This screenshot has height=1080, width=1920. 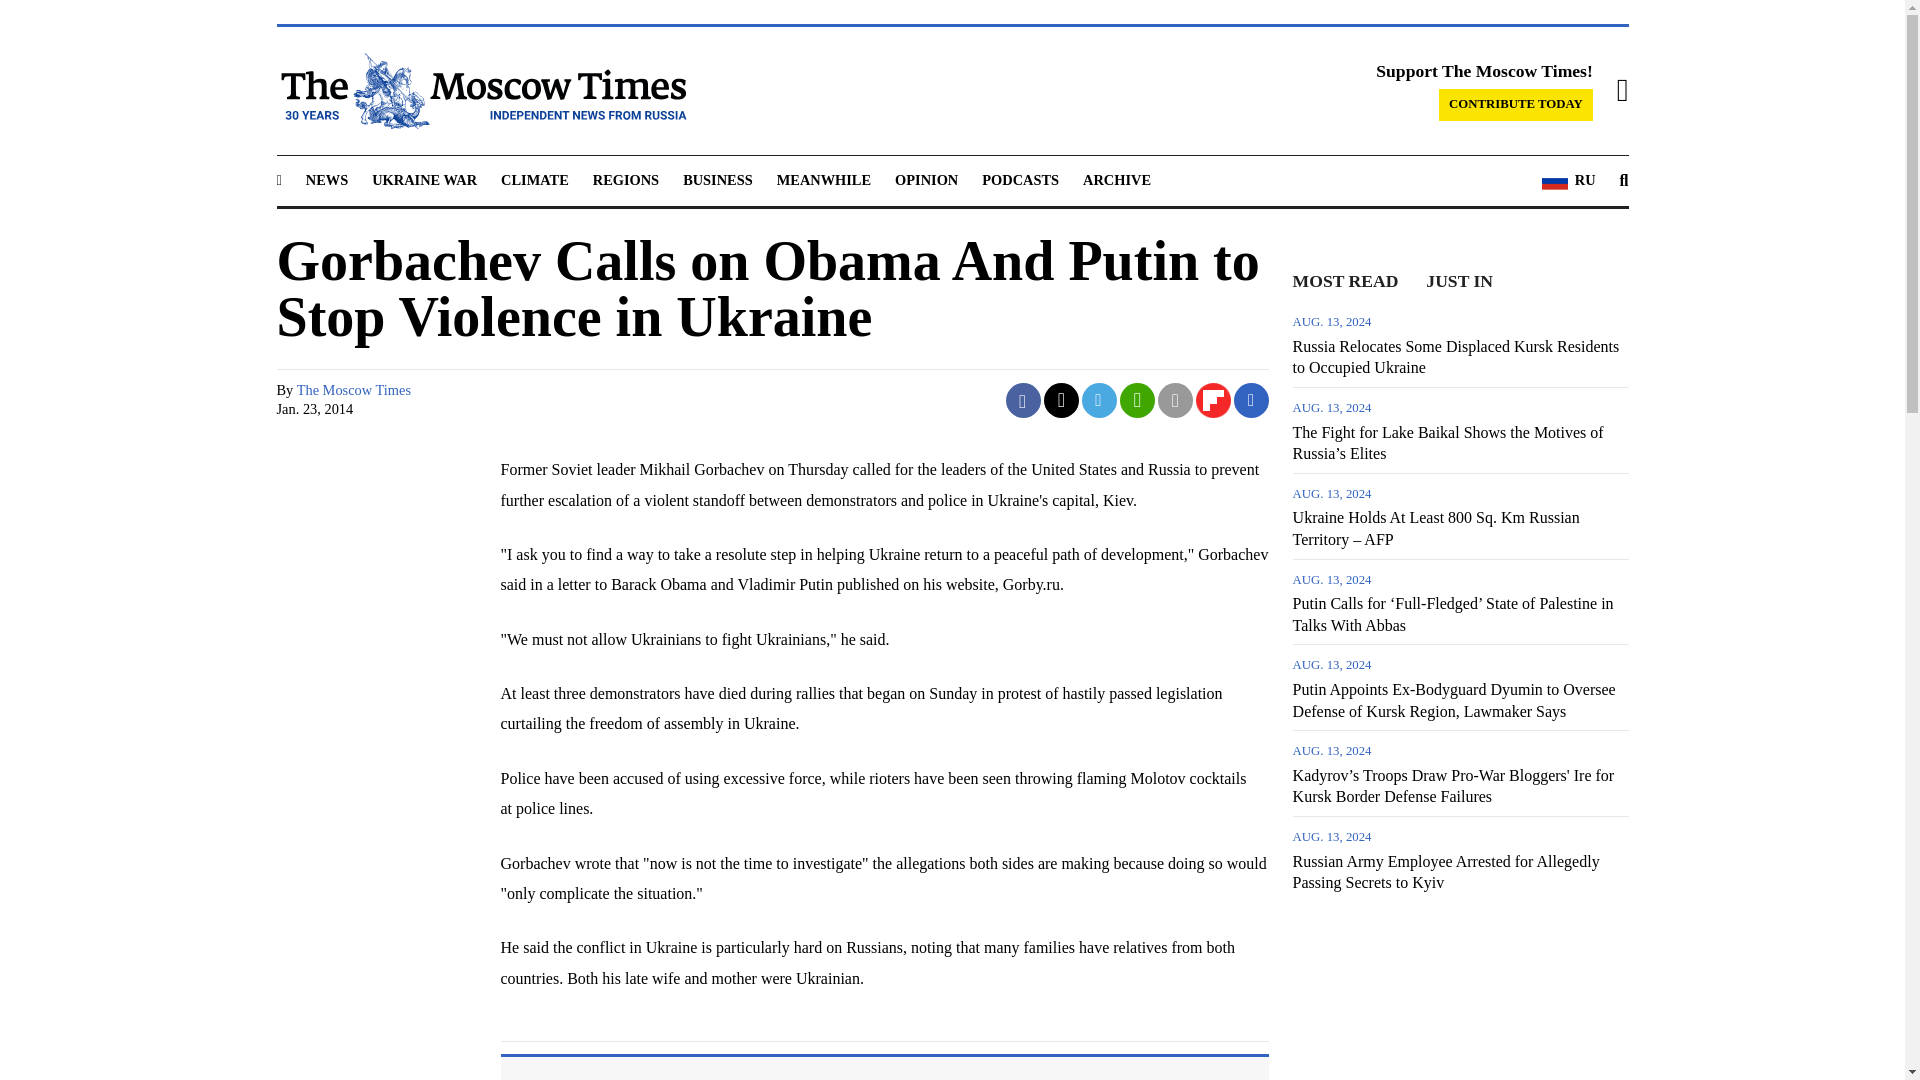 What do you see at coordinates (1023, 400) in the screenshot?
I see `Share on Facebook` at bounding box center [1023, 400].